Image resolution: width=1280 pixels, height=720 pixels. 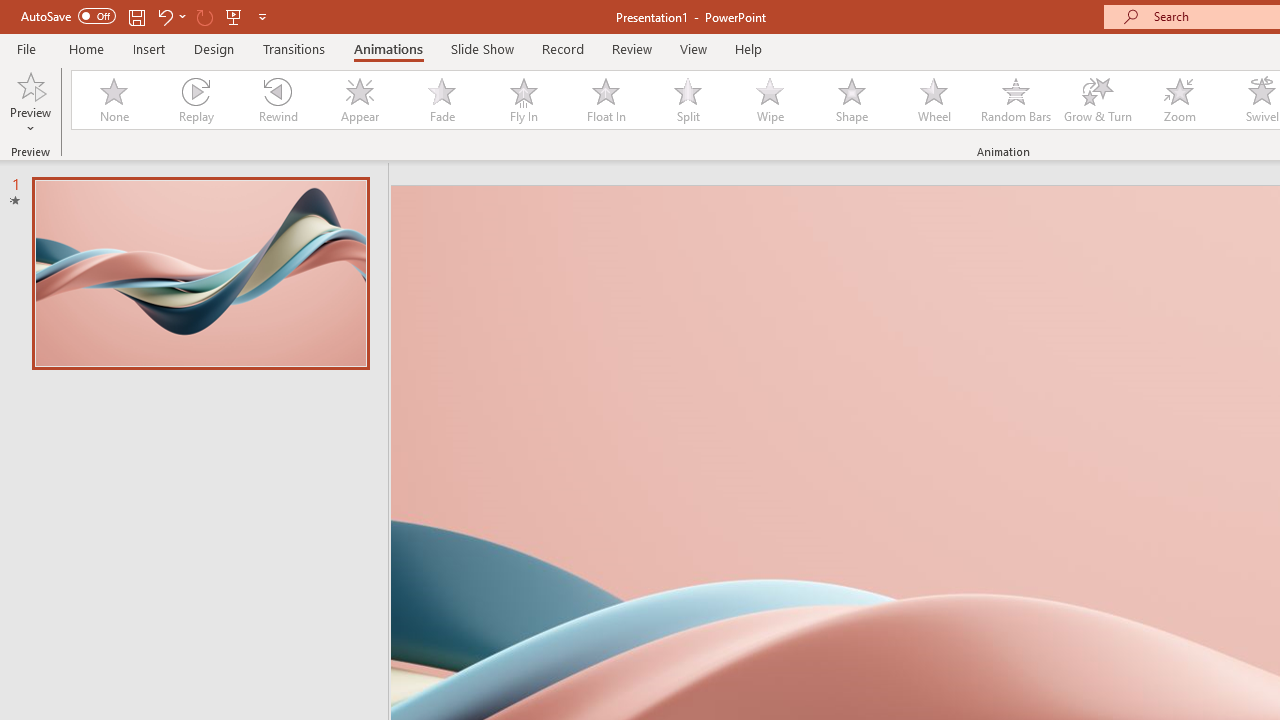 I want to click on Grow & Turn, so click(x=1098, y=100).